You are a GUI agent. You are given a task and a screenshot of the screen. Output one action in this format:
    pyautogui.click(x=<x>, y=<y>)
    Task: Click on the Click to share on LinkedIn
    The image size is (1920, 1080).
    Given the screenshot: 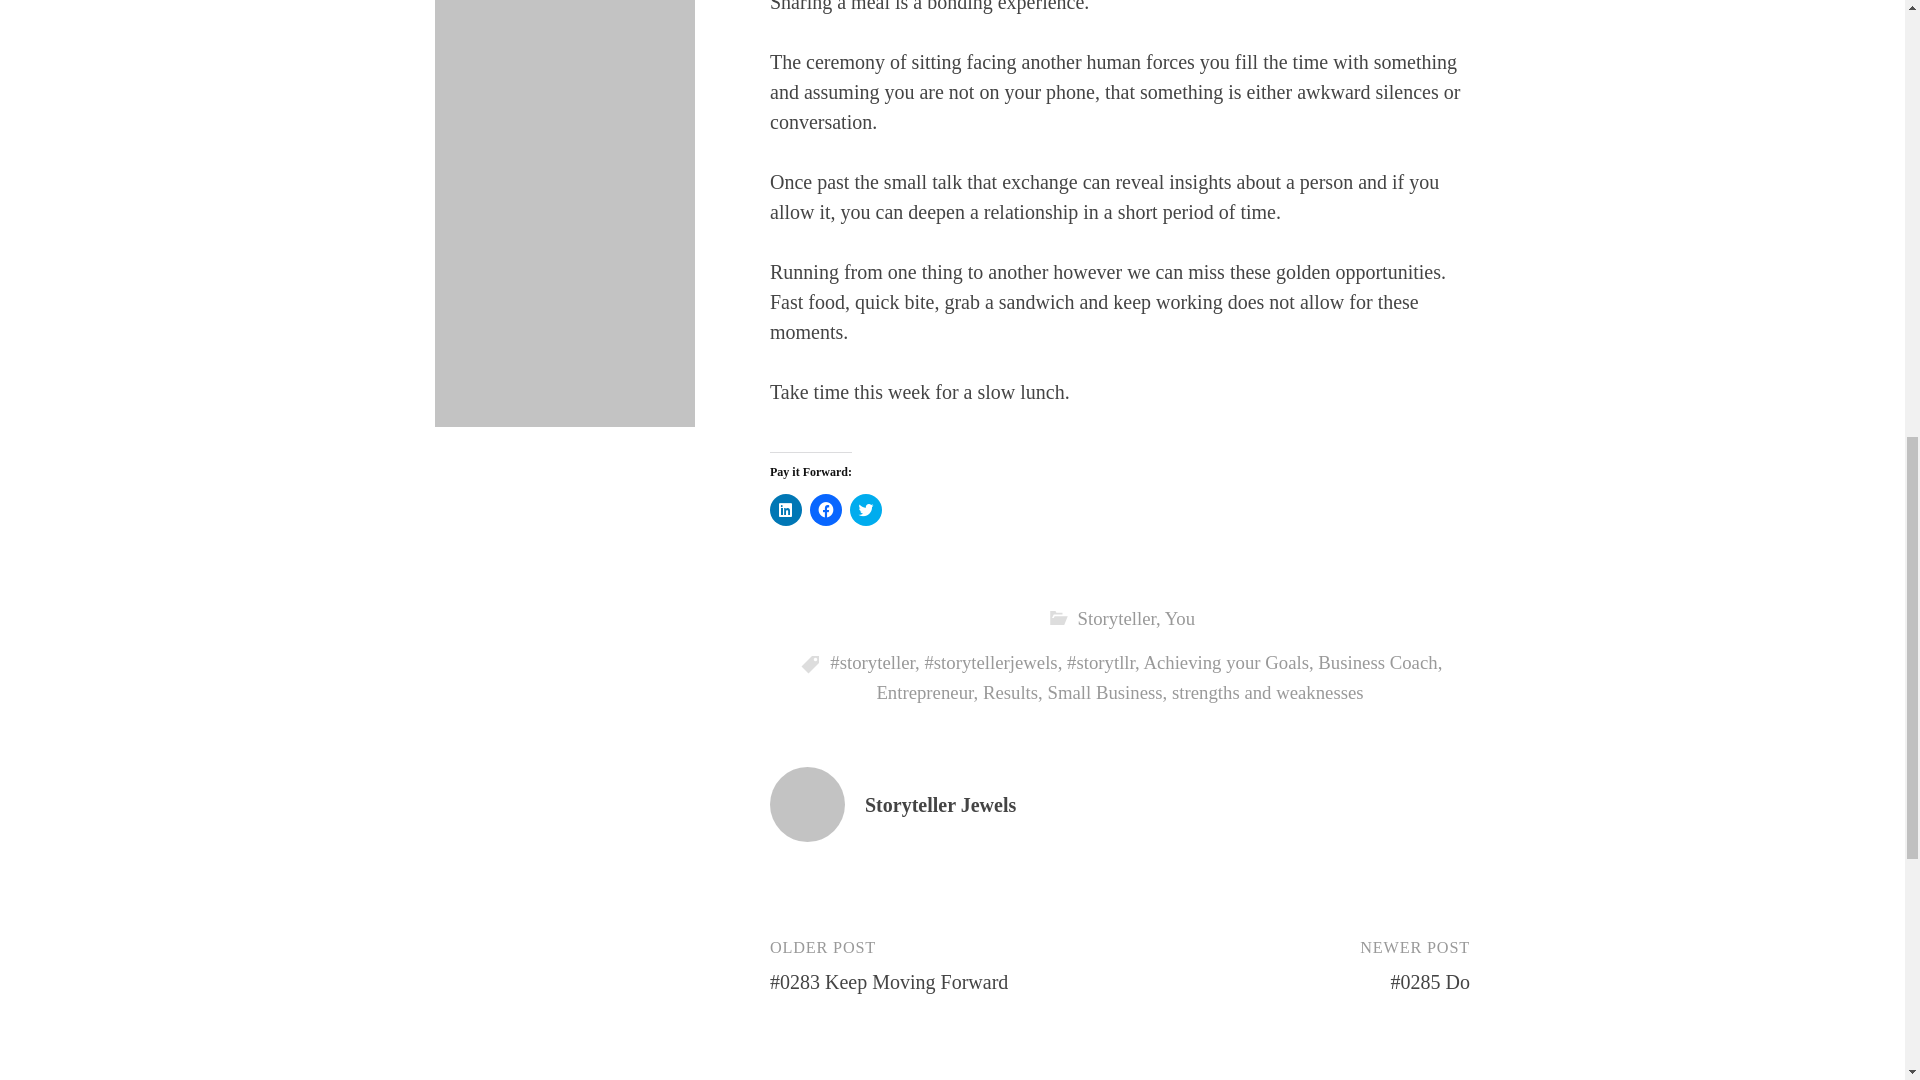 What is the action you would take?
    pyautogui.click(x=786, y=509)
    